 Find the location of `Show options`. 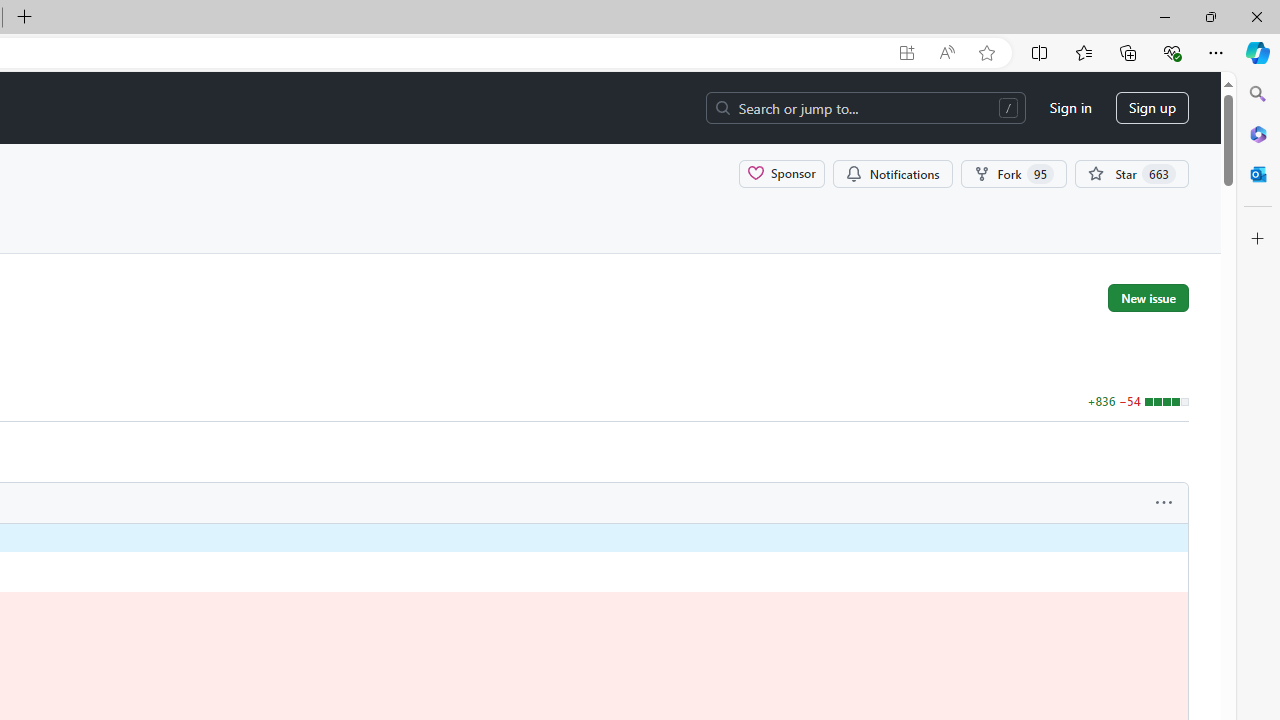

Show options is located at coordinates (1164, 503).